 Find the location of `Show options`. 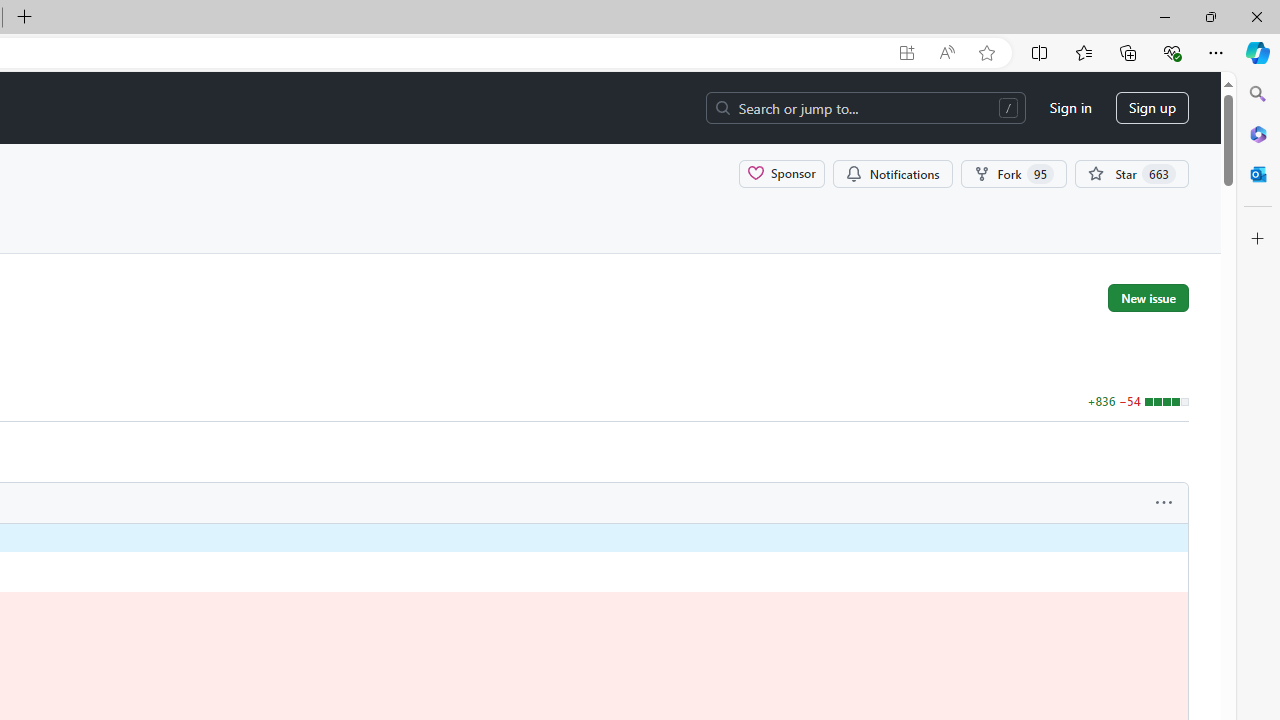

Show options is located at coordinates (1164, 503).